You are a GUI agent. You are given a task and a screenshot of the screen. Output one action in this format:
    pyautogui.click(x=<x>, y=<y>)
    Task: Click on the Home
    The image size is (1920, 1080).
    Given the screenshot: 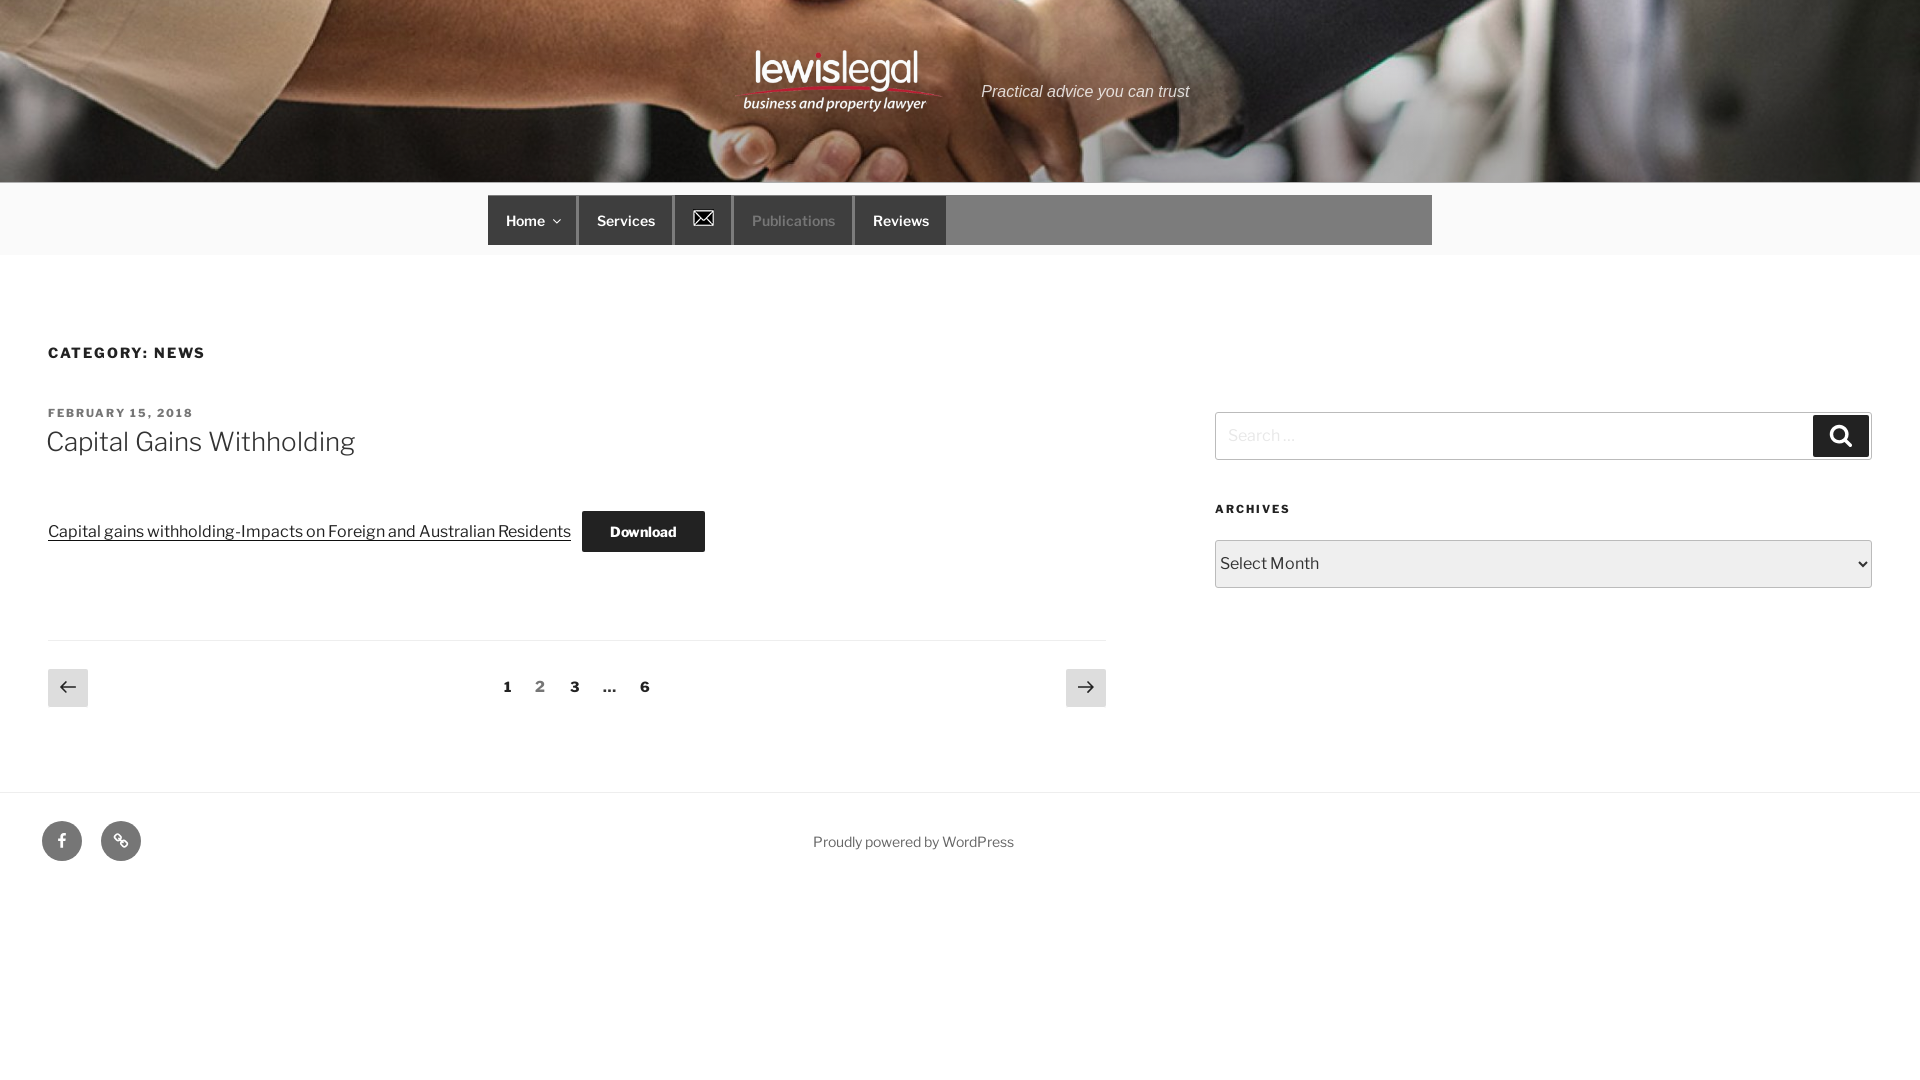 What is the action you would take?
    pyautogui.click(x=532, y=220)
    